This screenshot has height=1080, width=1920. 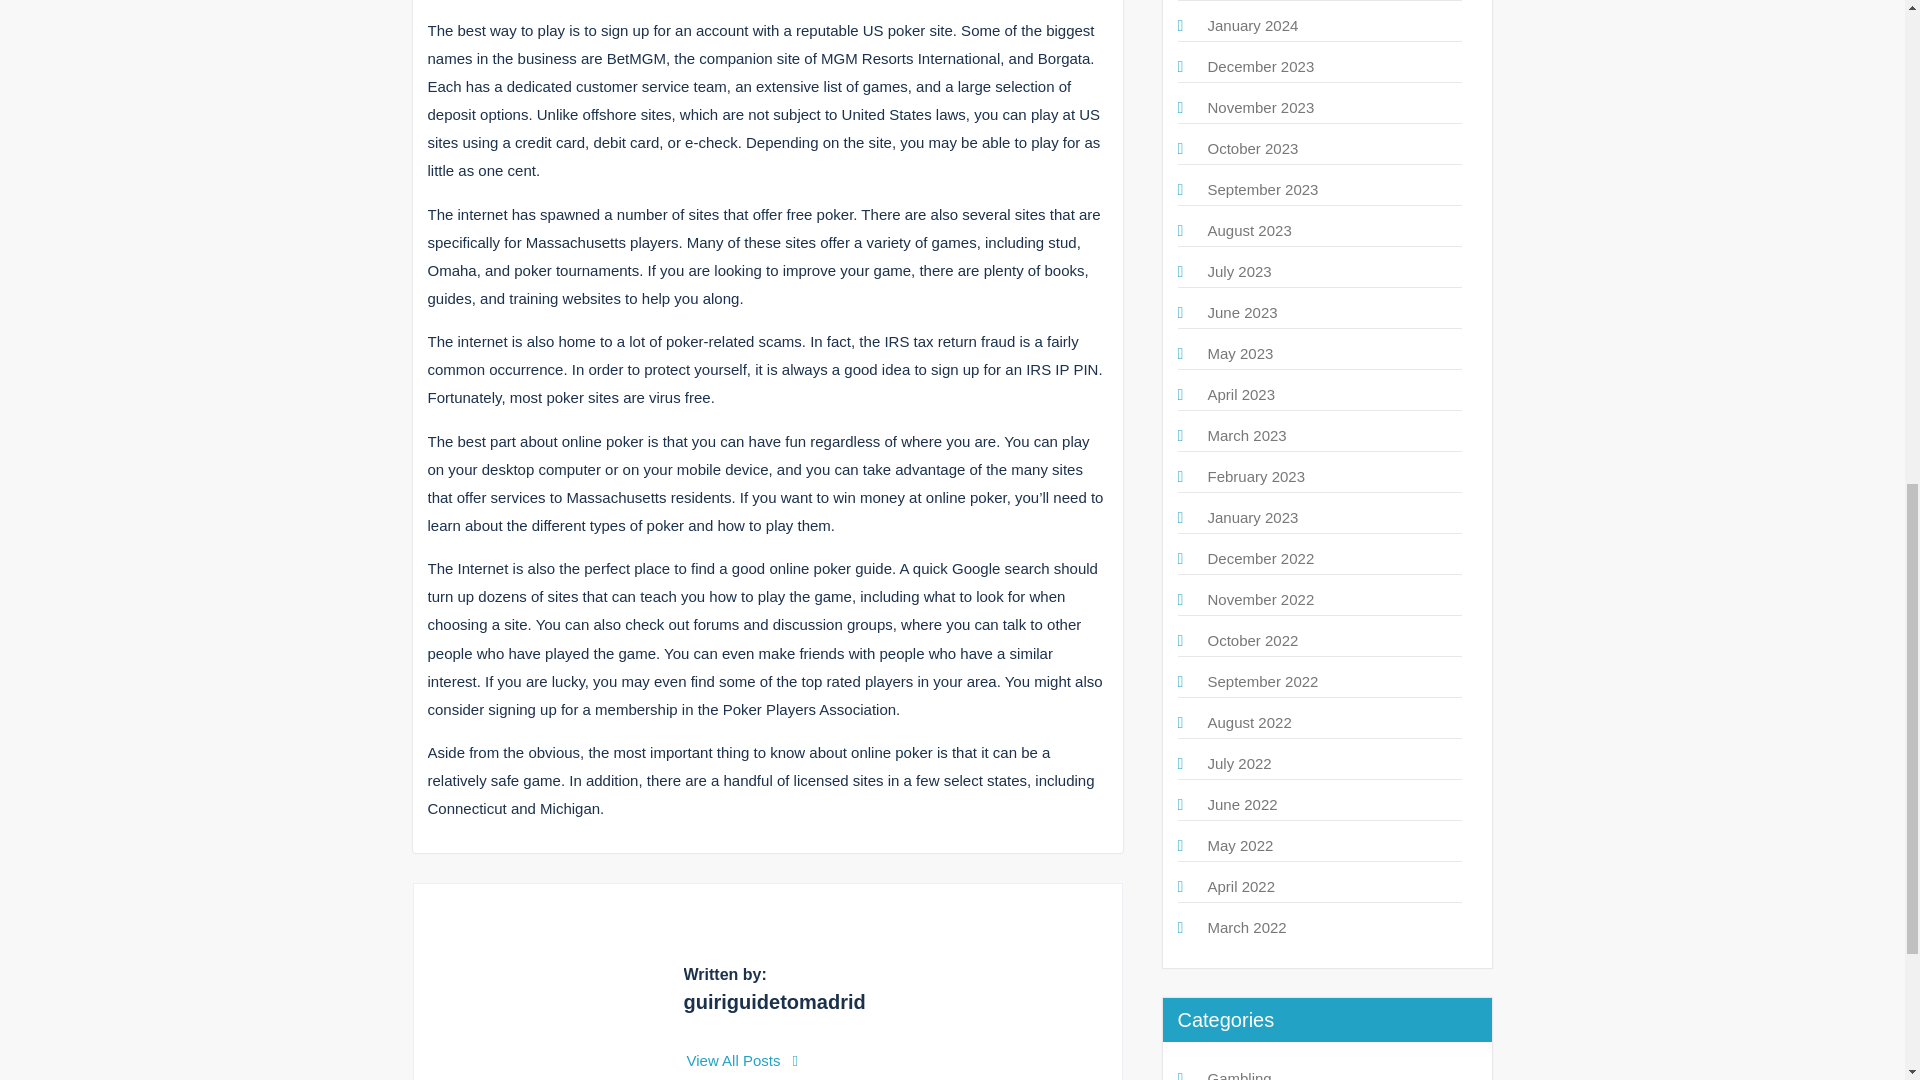 What do you see at coordinates (1242, 312) in the screenshot?
I see `June 2023` at bounding box center [1242, 312].